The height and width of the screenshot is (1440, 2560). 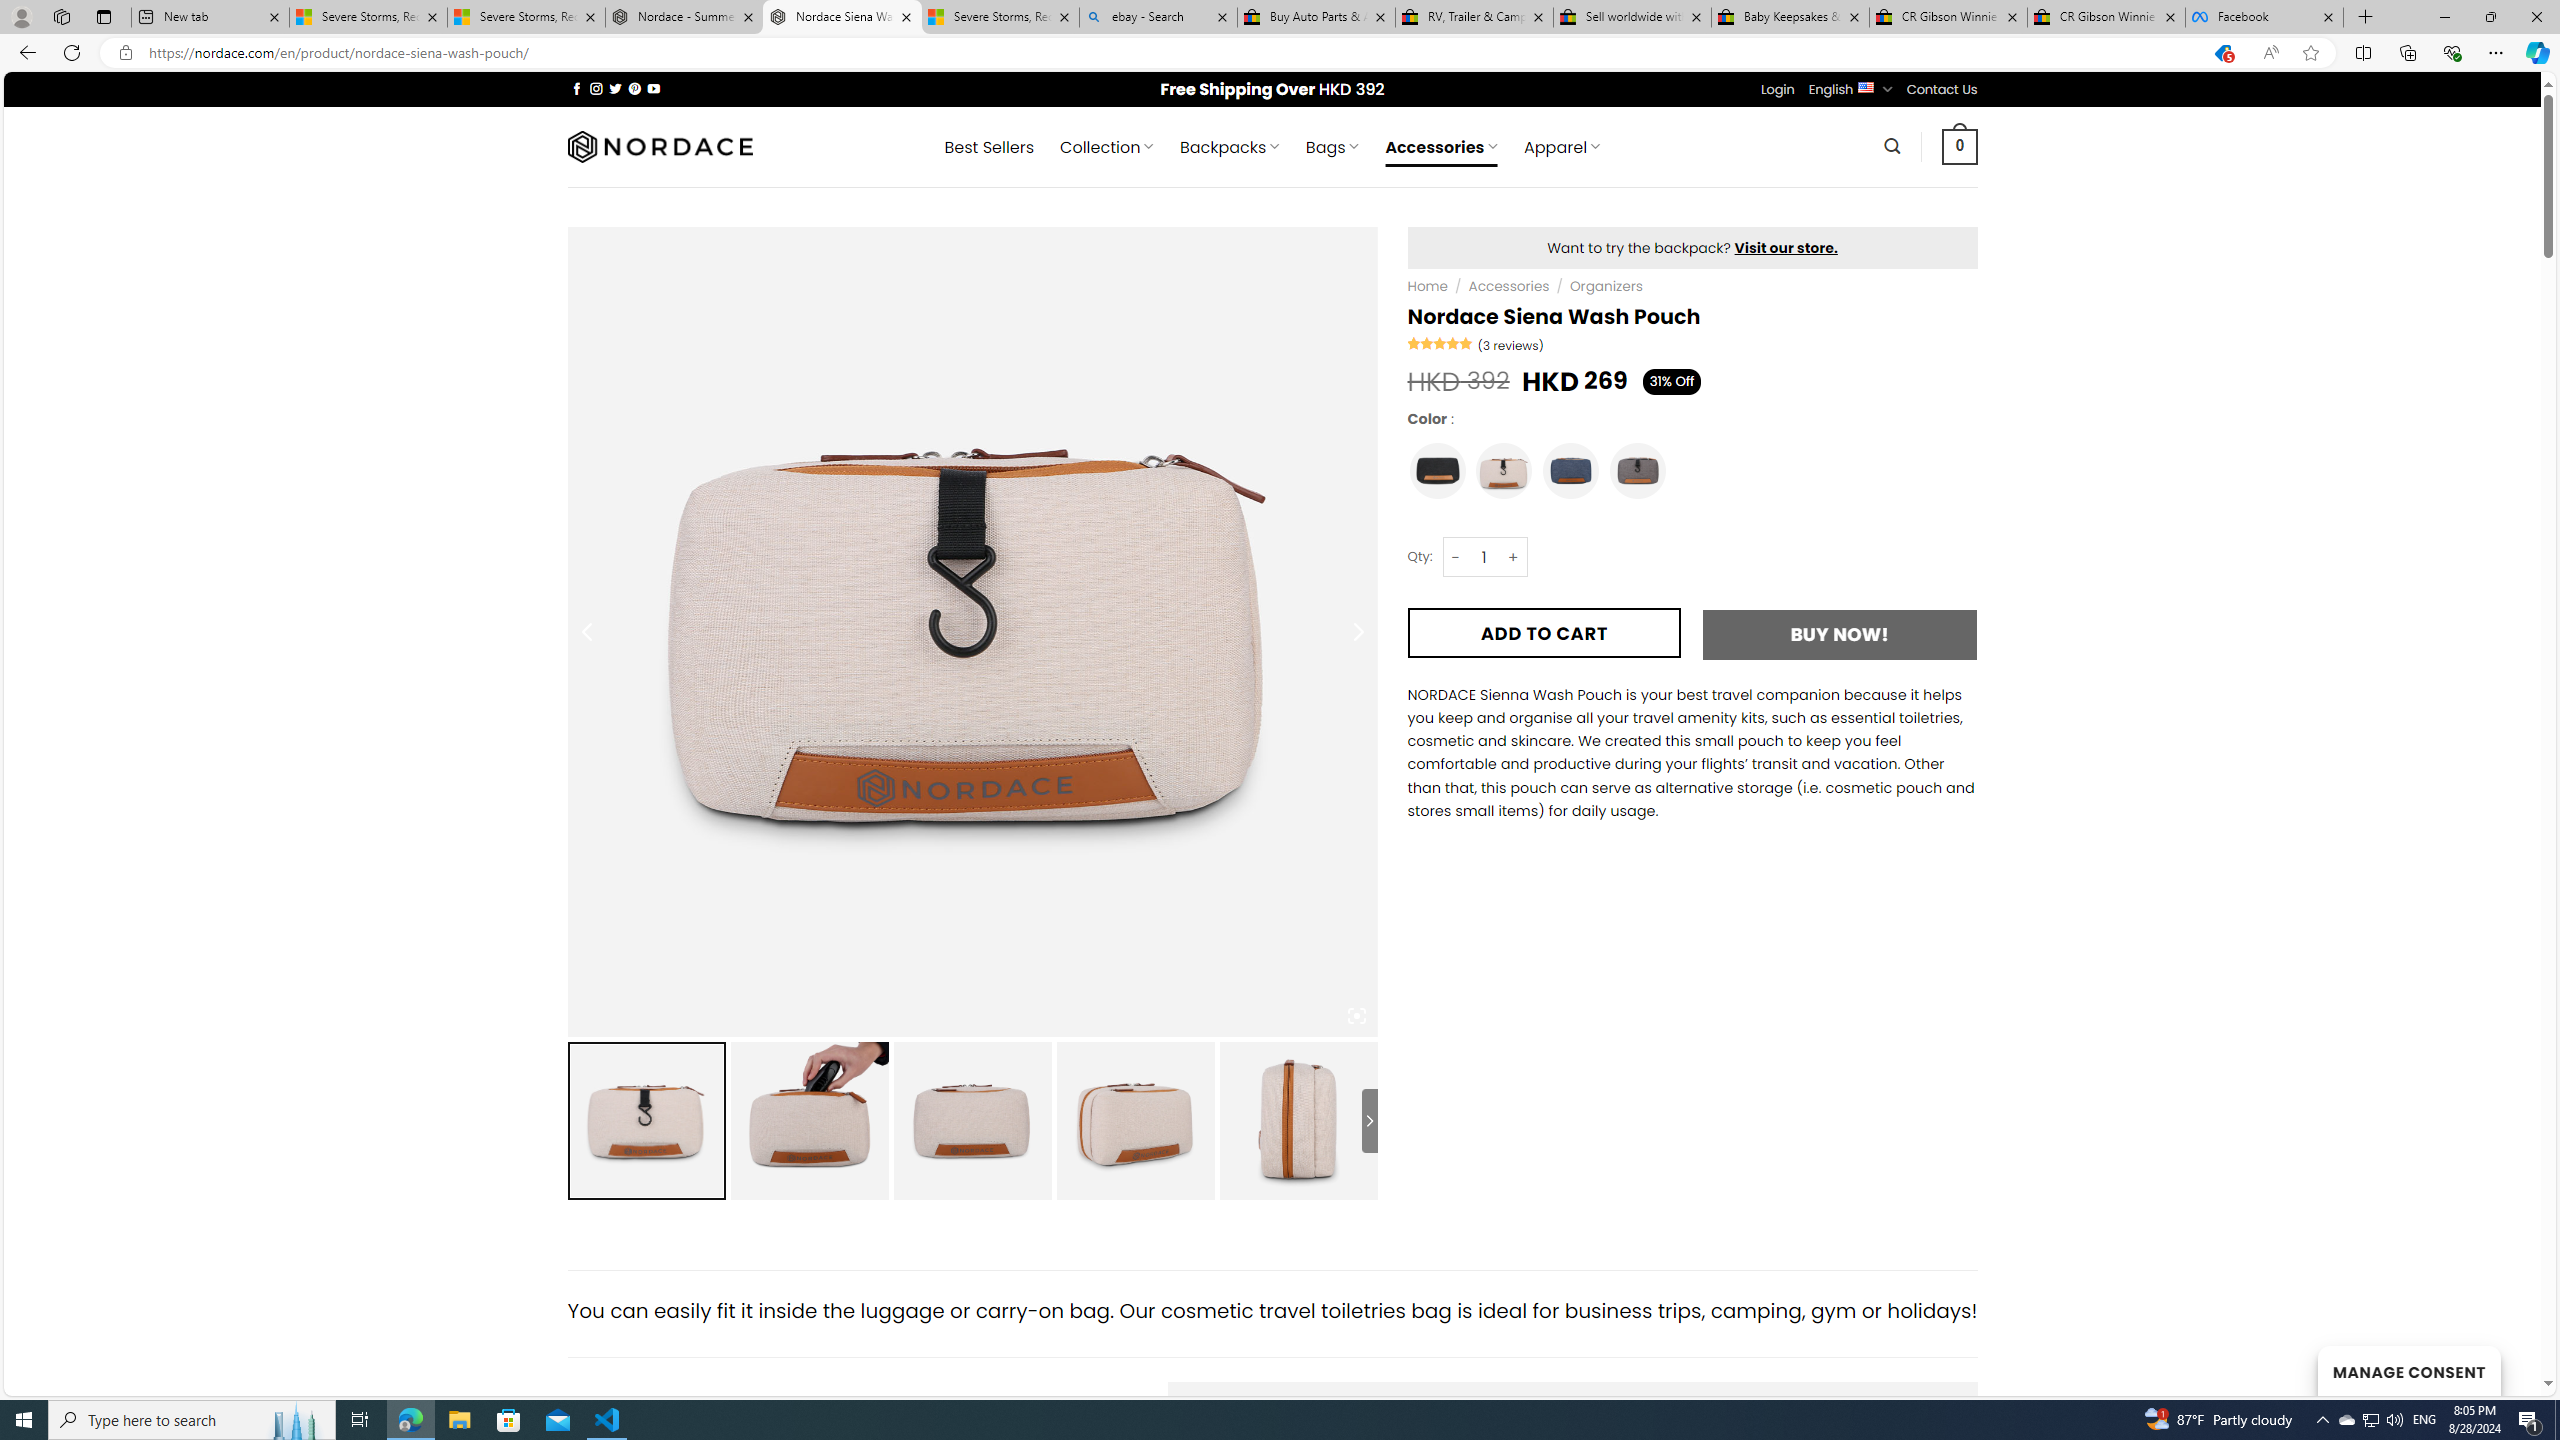 I want to click on Follow on Facebook, so click(x=576, y=88).